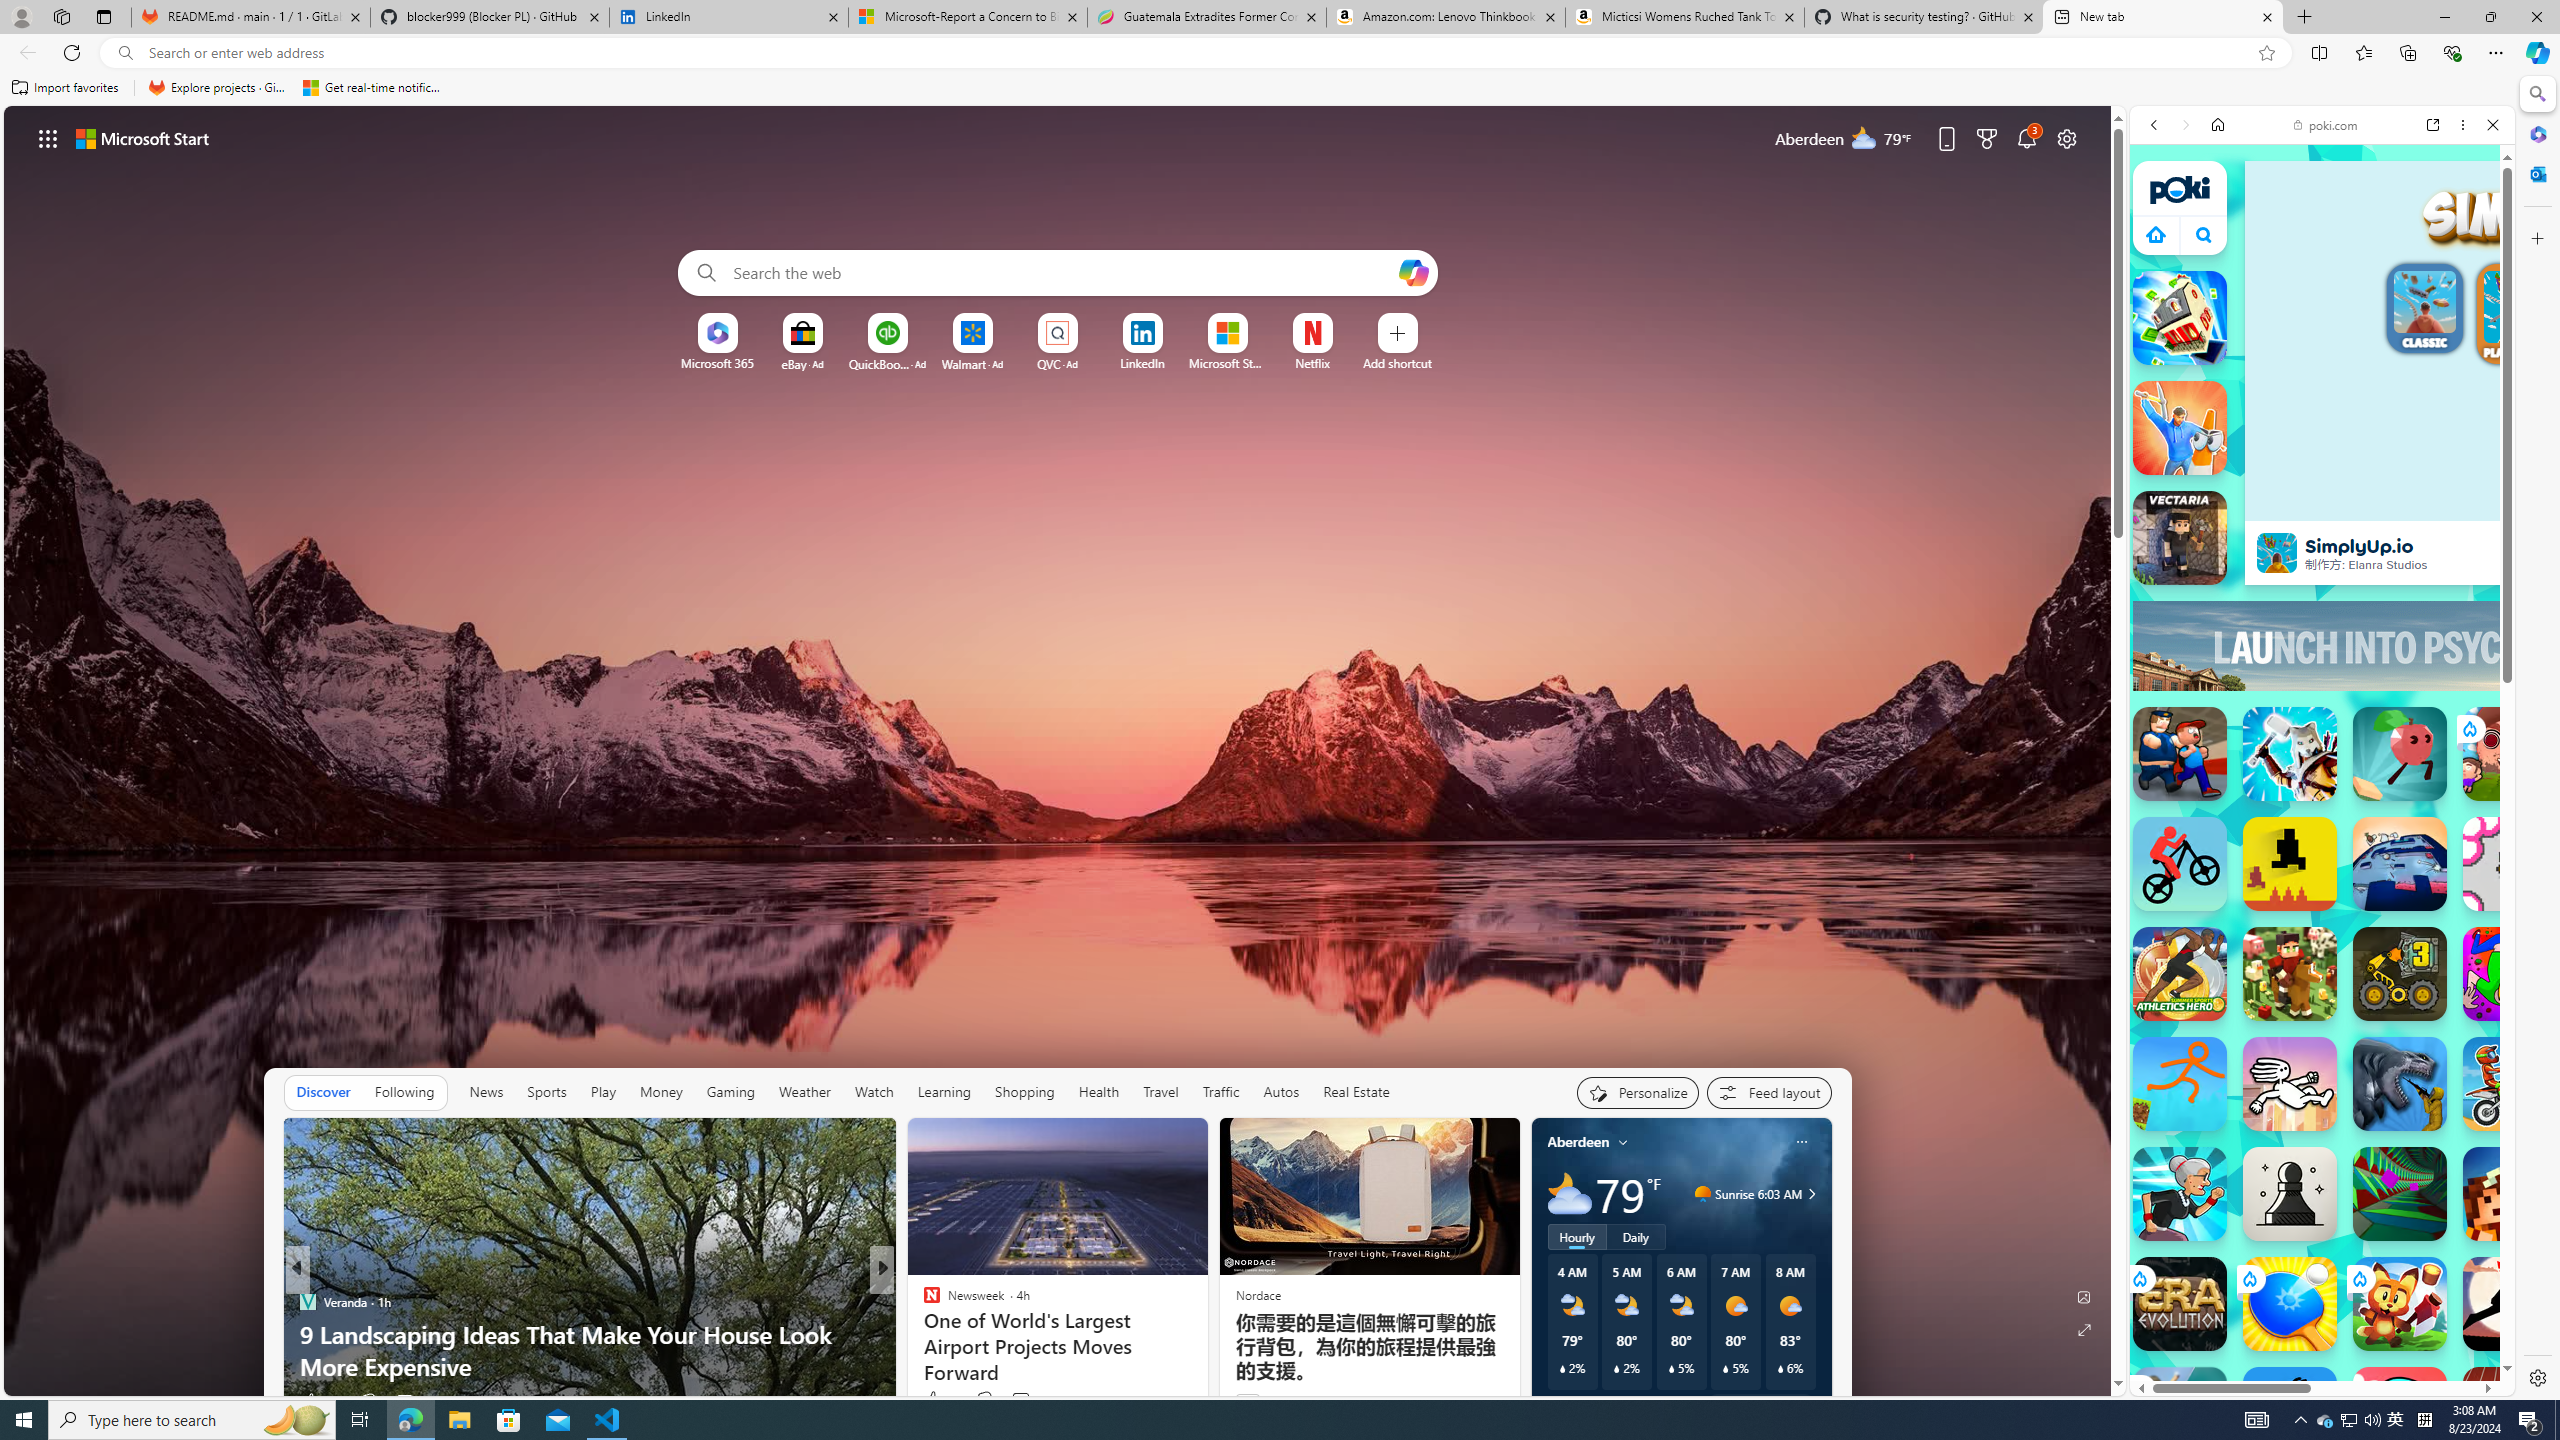 The width and height of the screenshot is (2560, 1440). What do you see at coordinates (48, 138) in the screenshot?
I see `App launcher` at bounding box center [48, 138].